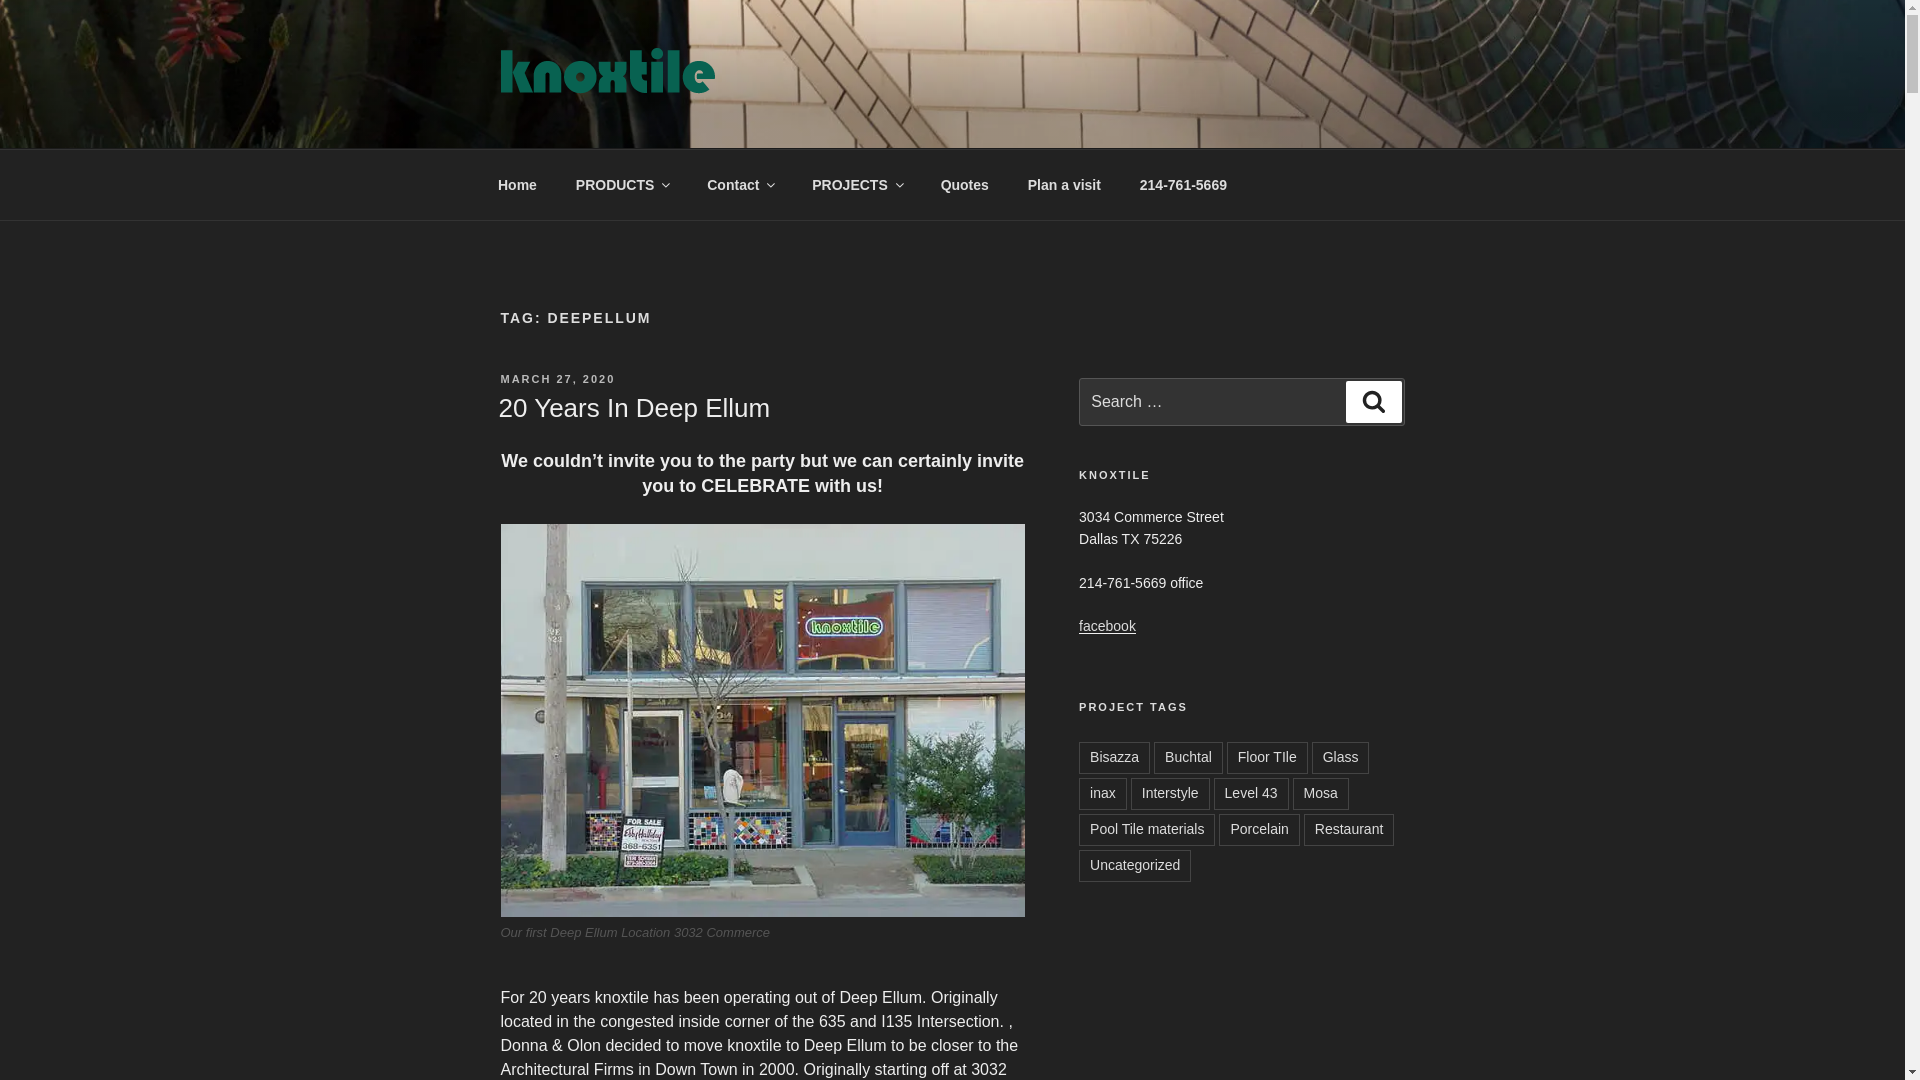 This screenshot has width=1920, height=1080. I want to click on PROJECTS, so click(856, 184).